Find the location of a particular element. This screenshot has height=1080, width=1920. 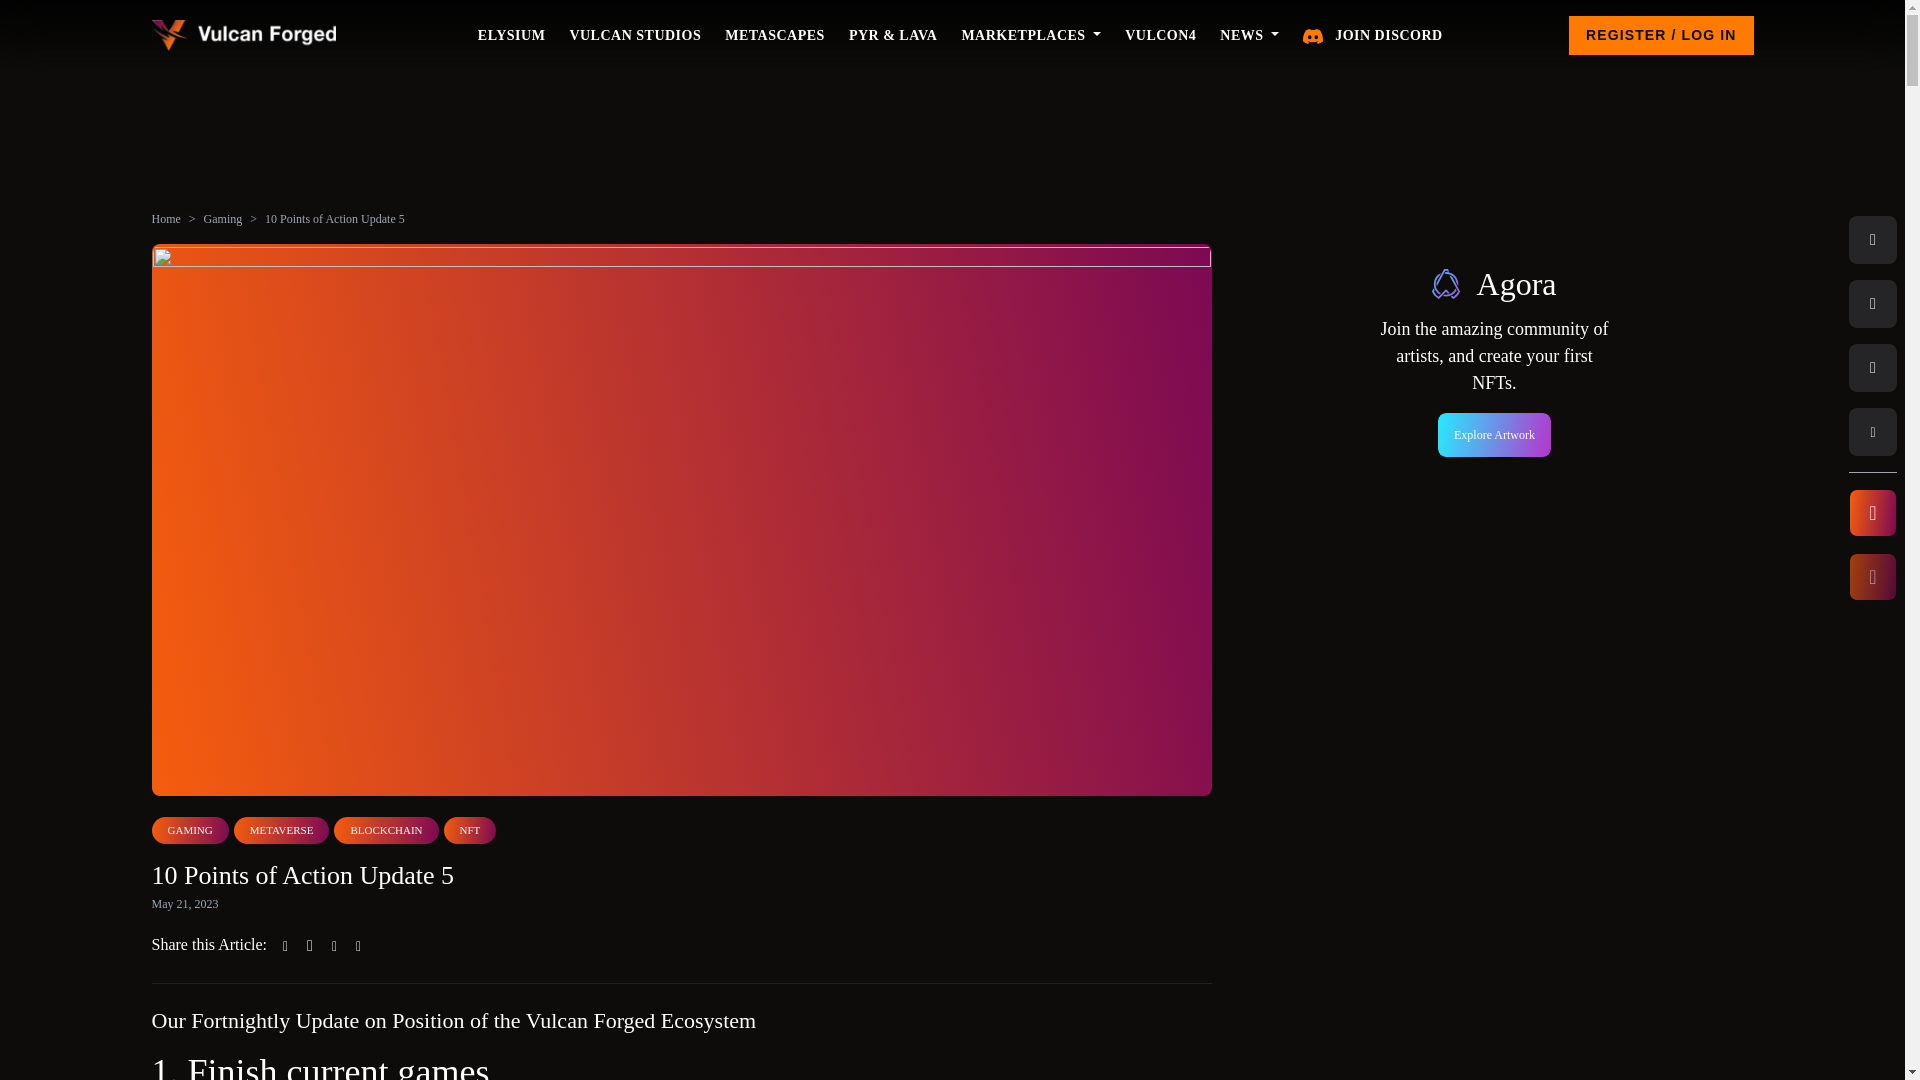

NEWS is located at coordinates (1248, 36).